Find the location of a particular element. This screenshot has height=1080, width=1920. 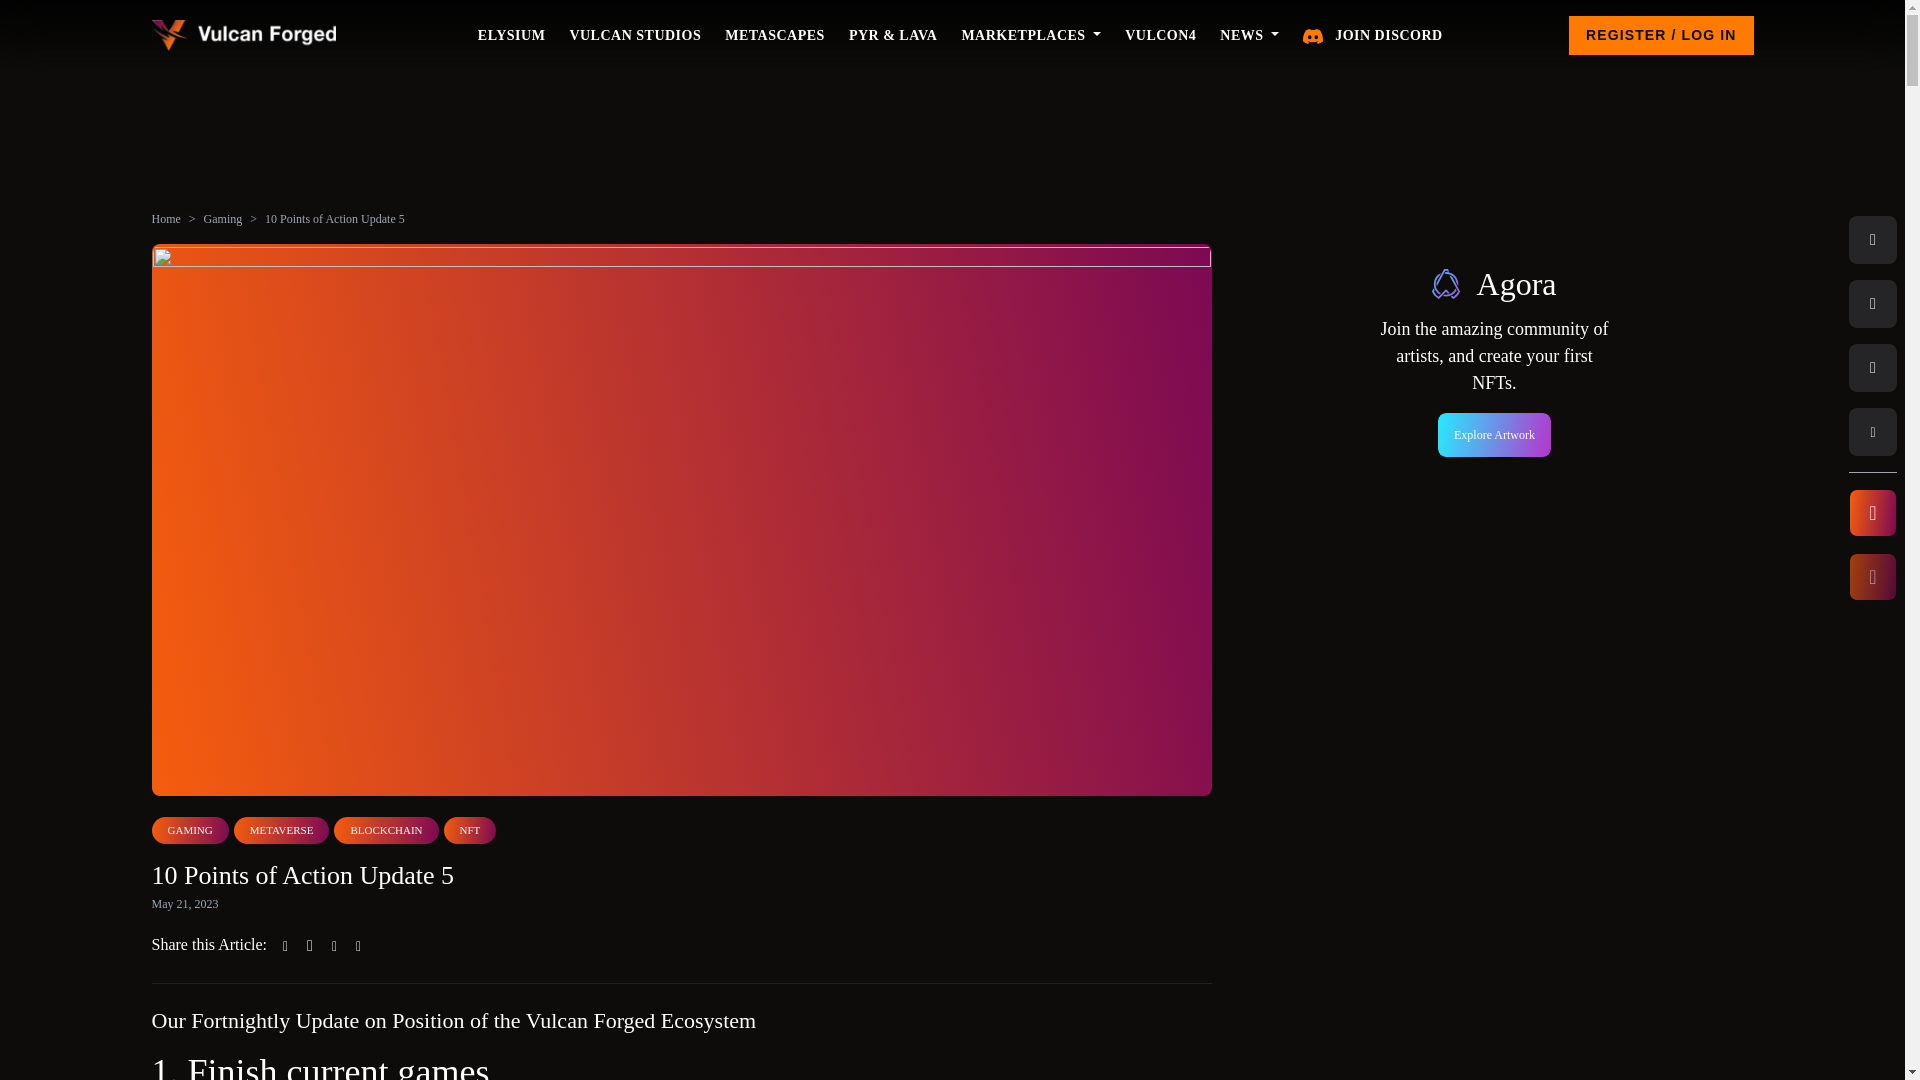

NEWS is located at coordinates (1248, 36).